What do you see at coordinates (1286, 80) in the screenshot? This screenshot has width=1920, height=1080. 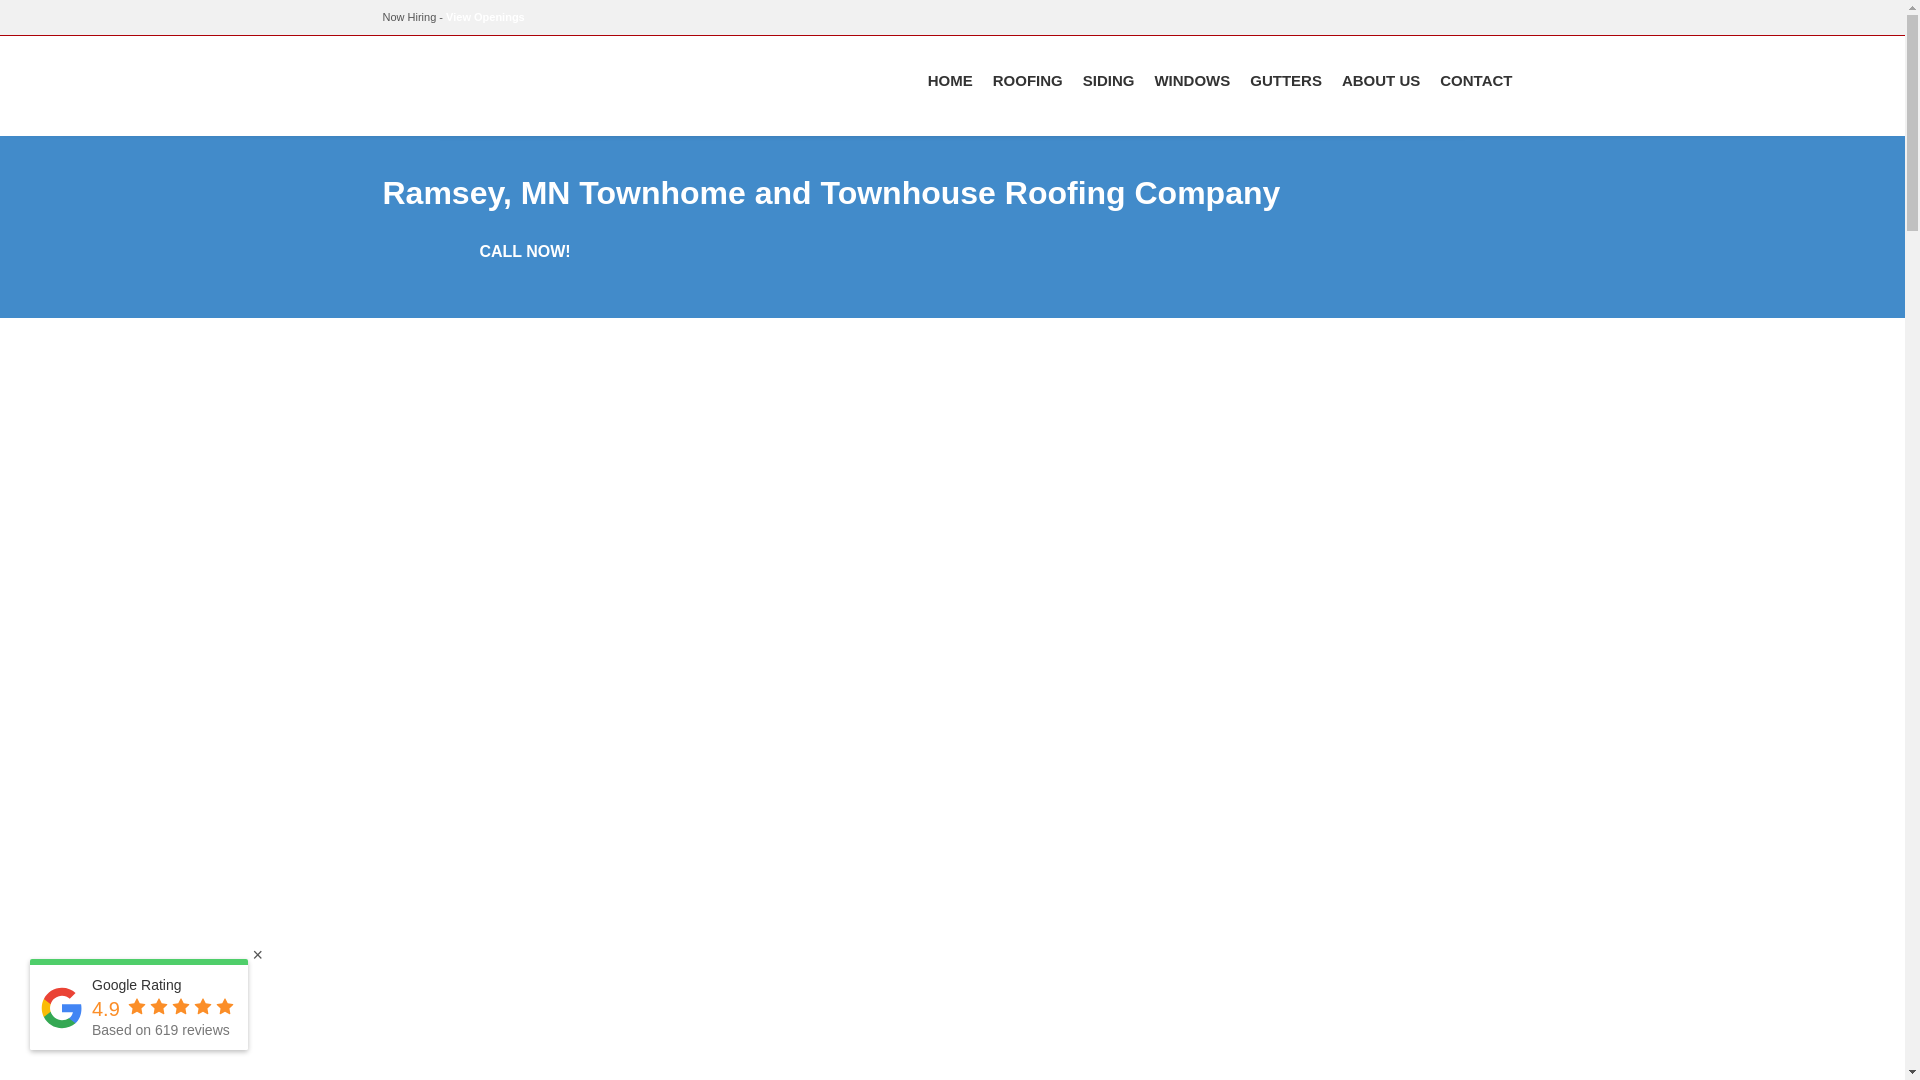 I see `GUTTERS` at bounding box center [1286, 80].